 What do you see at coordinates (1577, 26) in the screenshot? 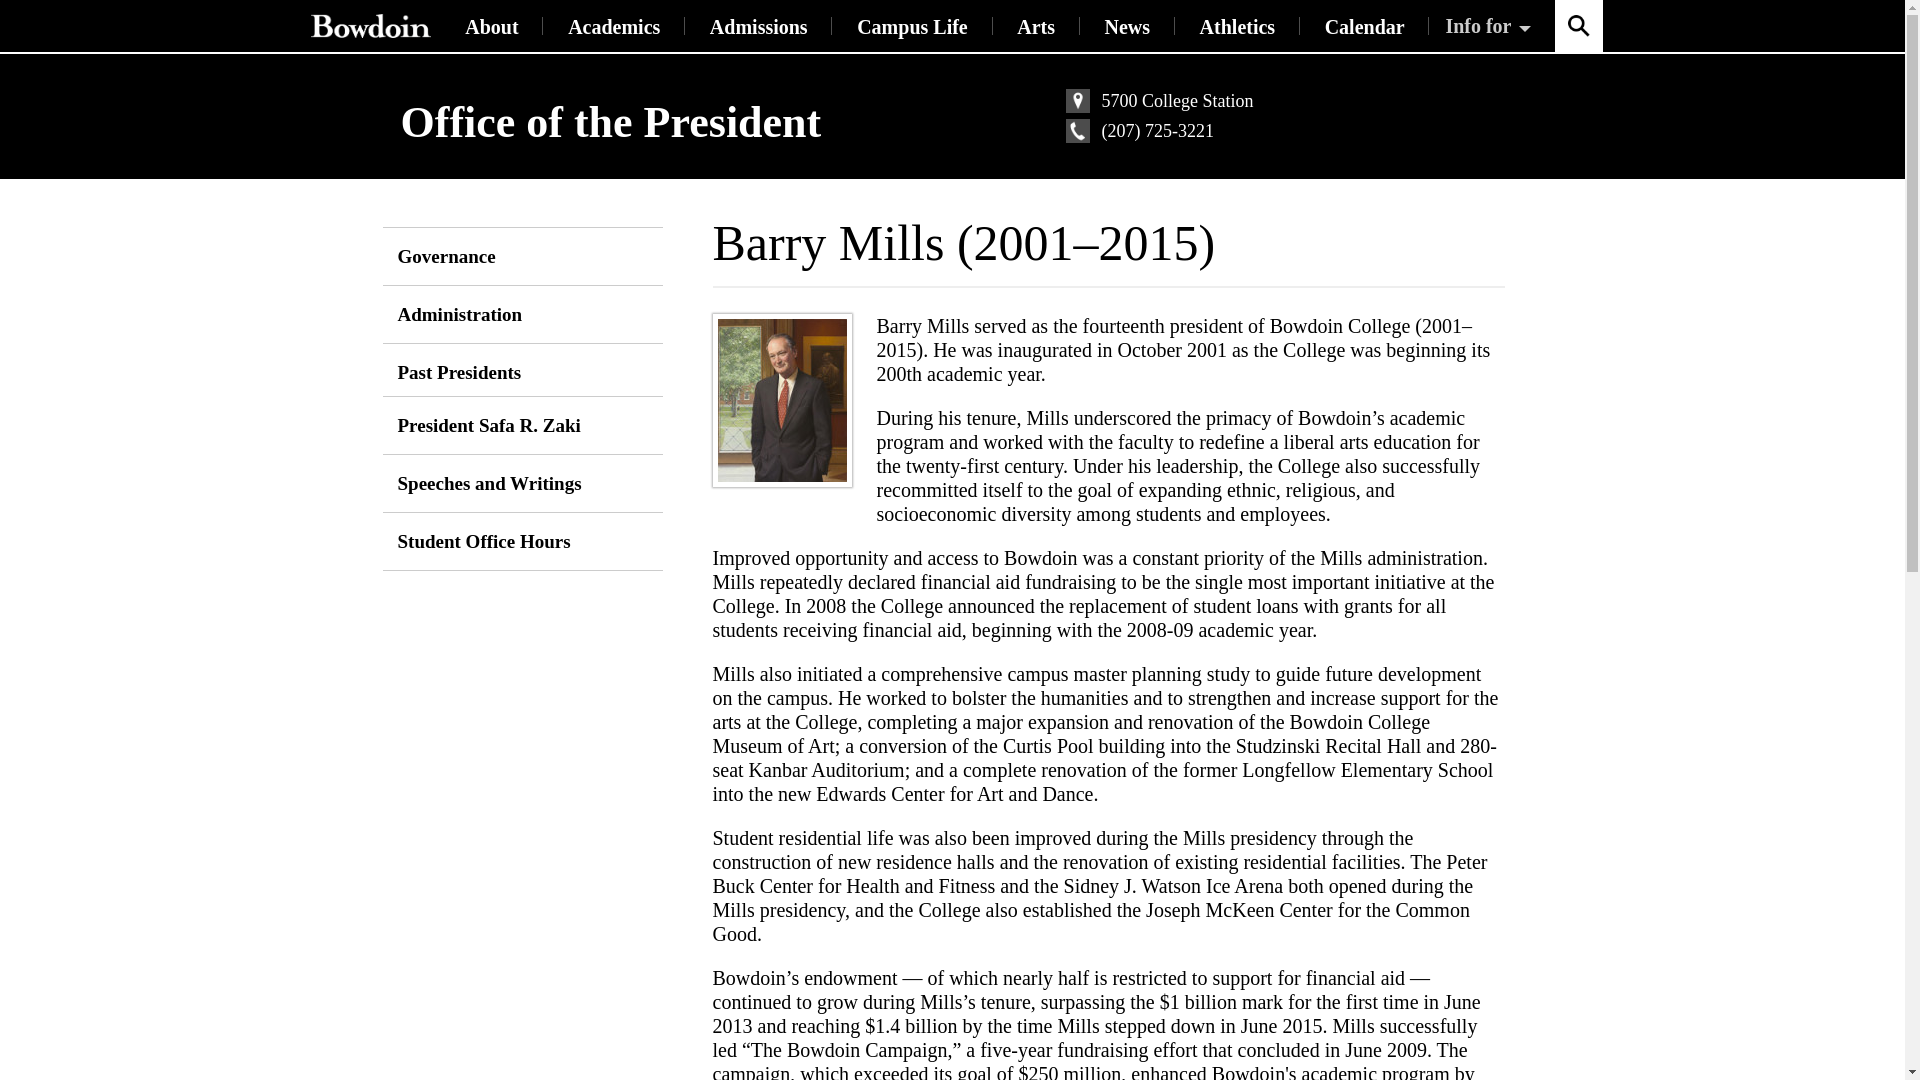
I see `Search Bowdoin College` at bounding box center [1577, 26].